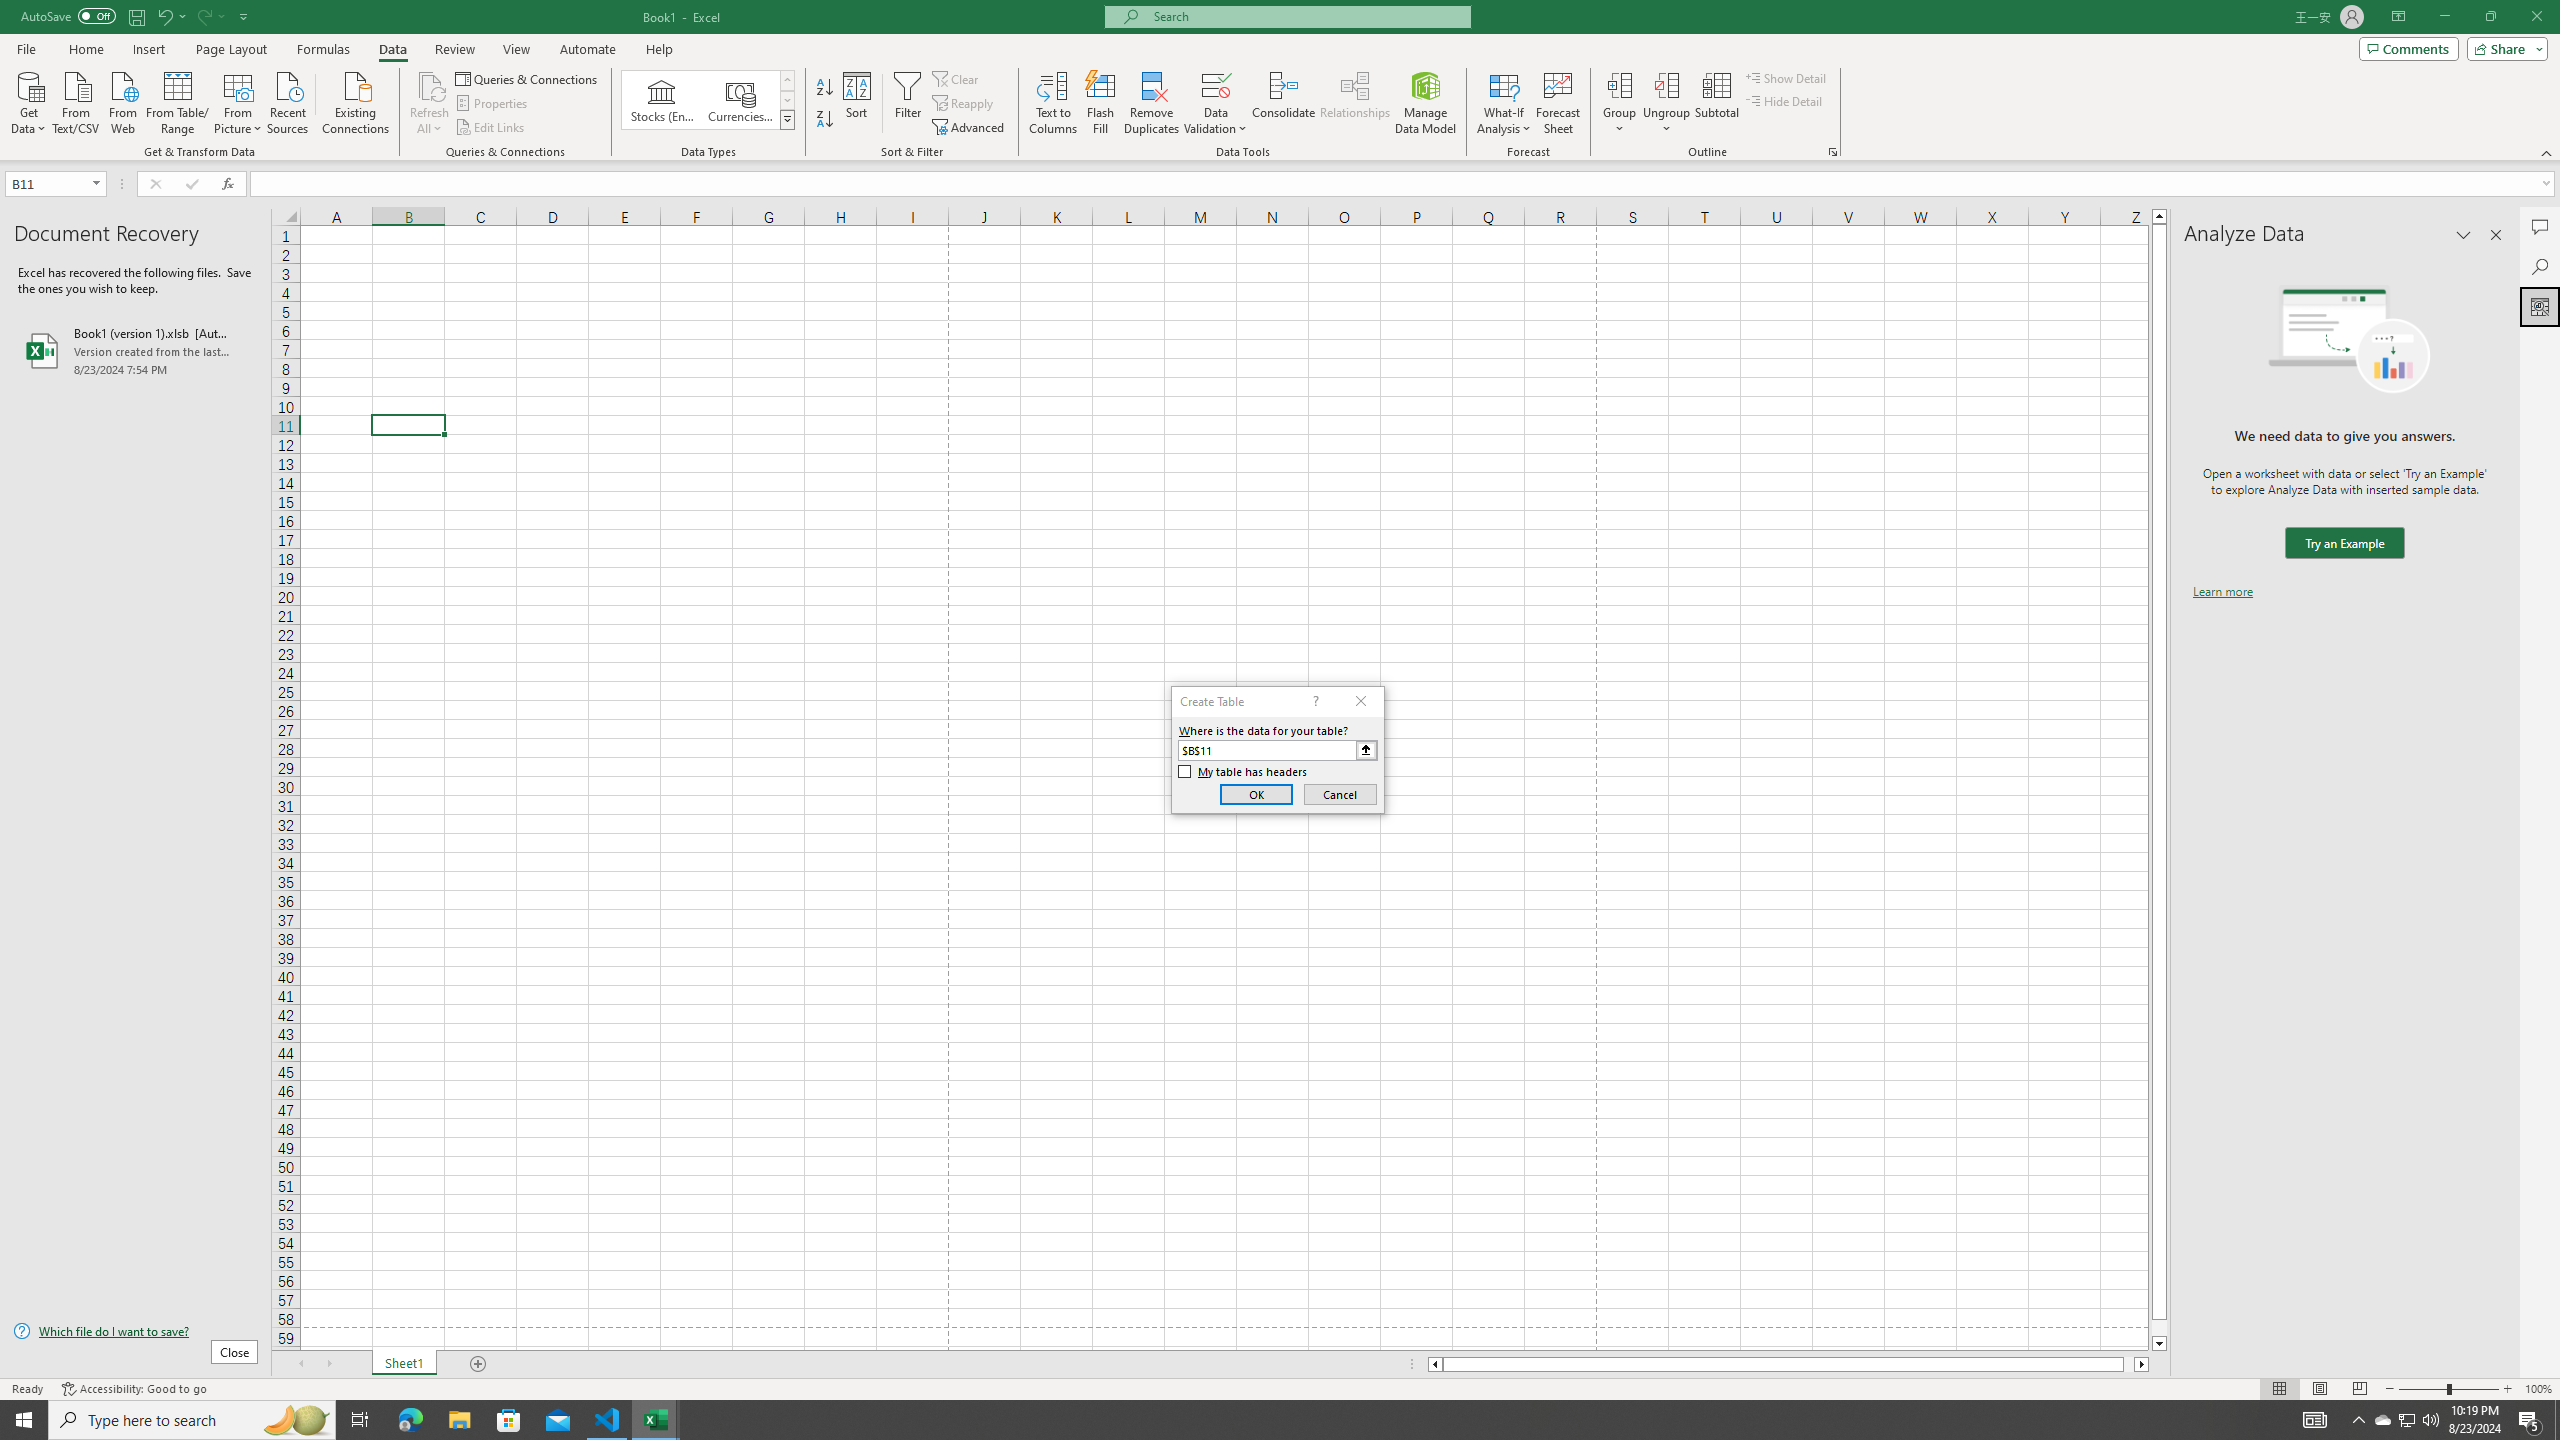 This screenshot has height=1440, width=2560. Describe the element at coordinates (288, 101) in the screenshot. I see `Recent Sources` at that location.